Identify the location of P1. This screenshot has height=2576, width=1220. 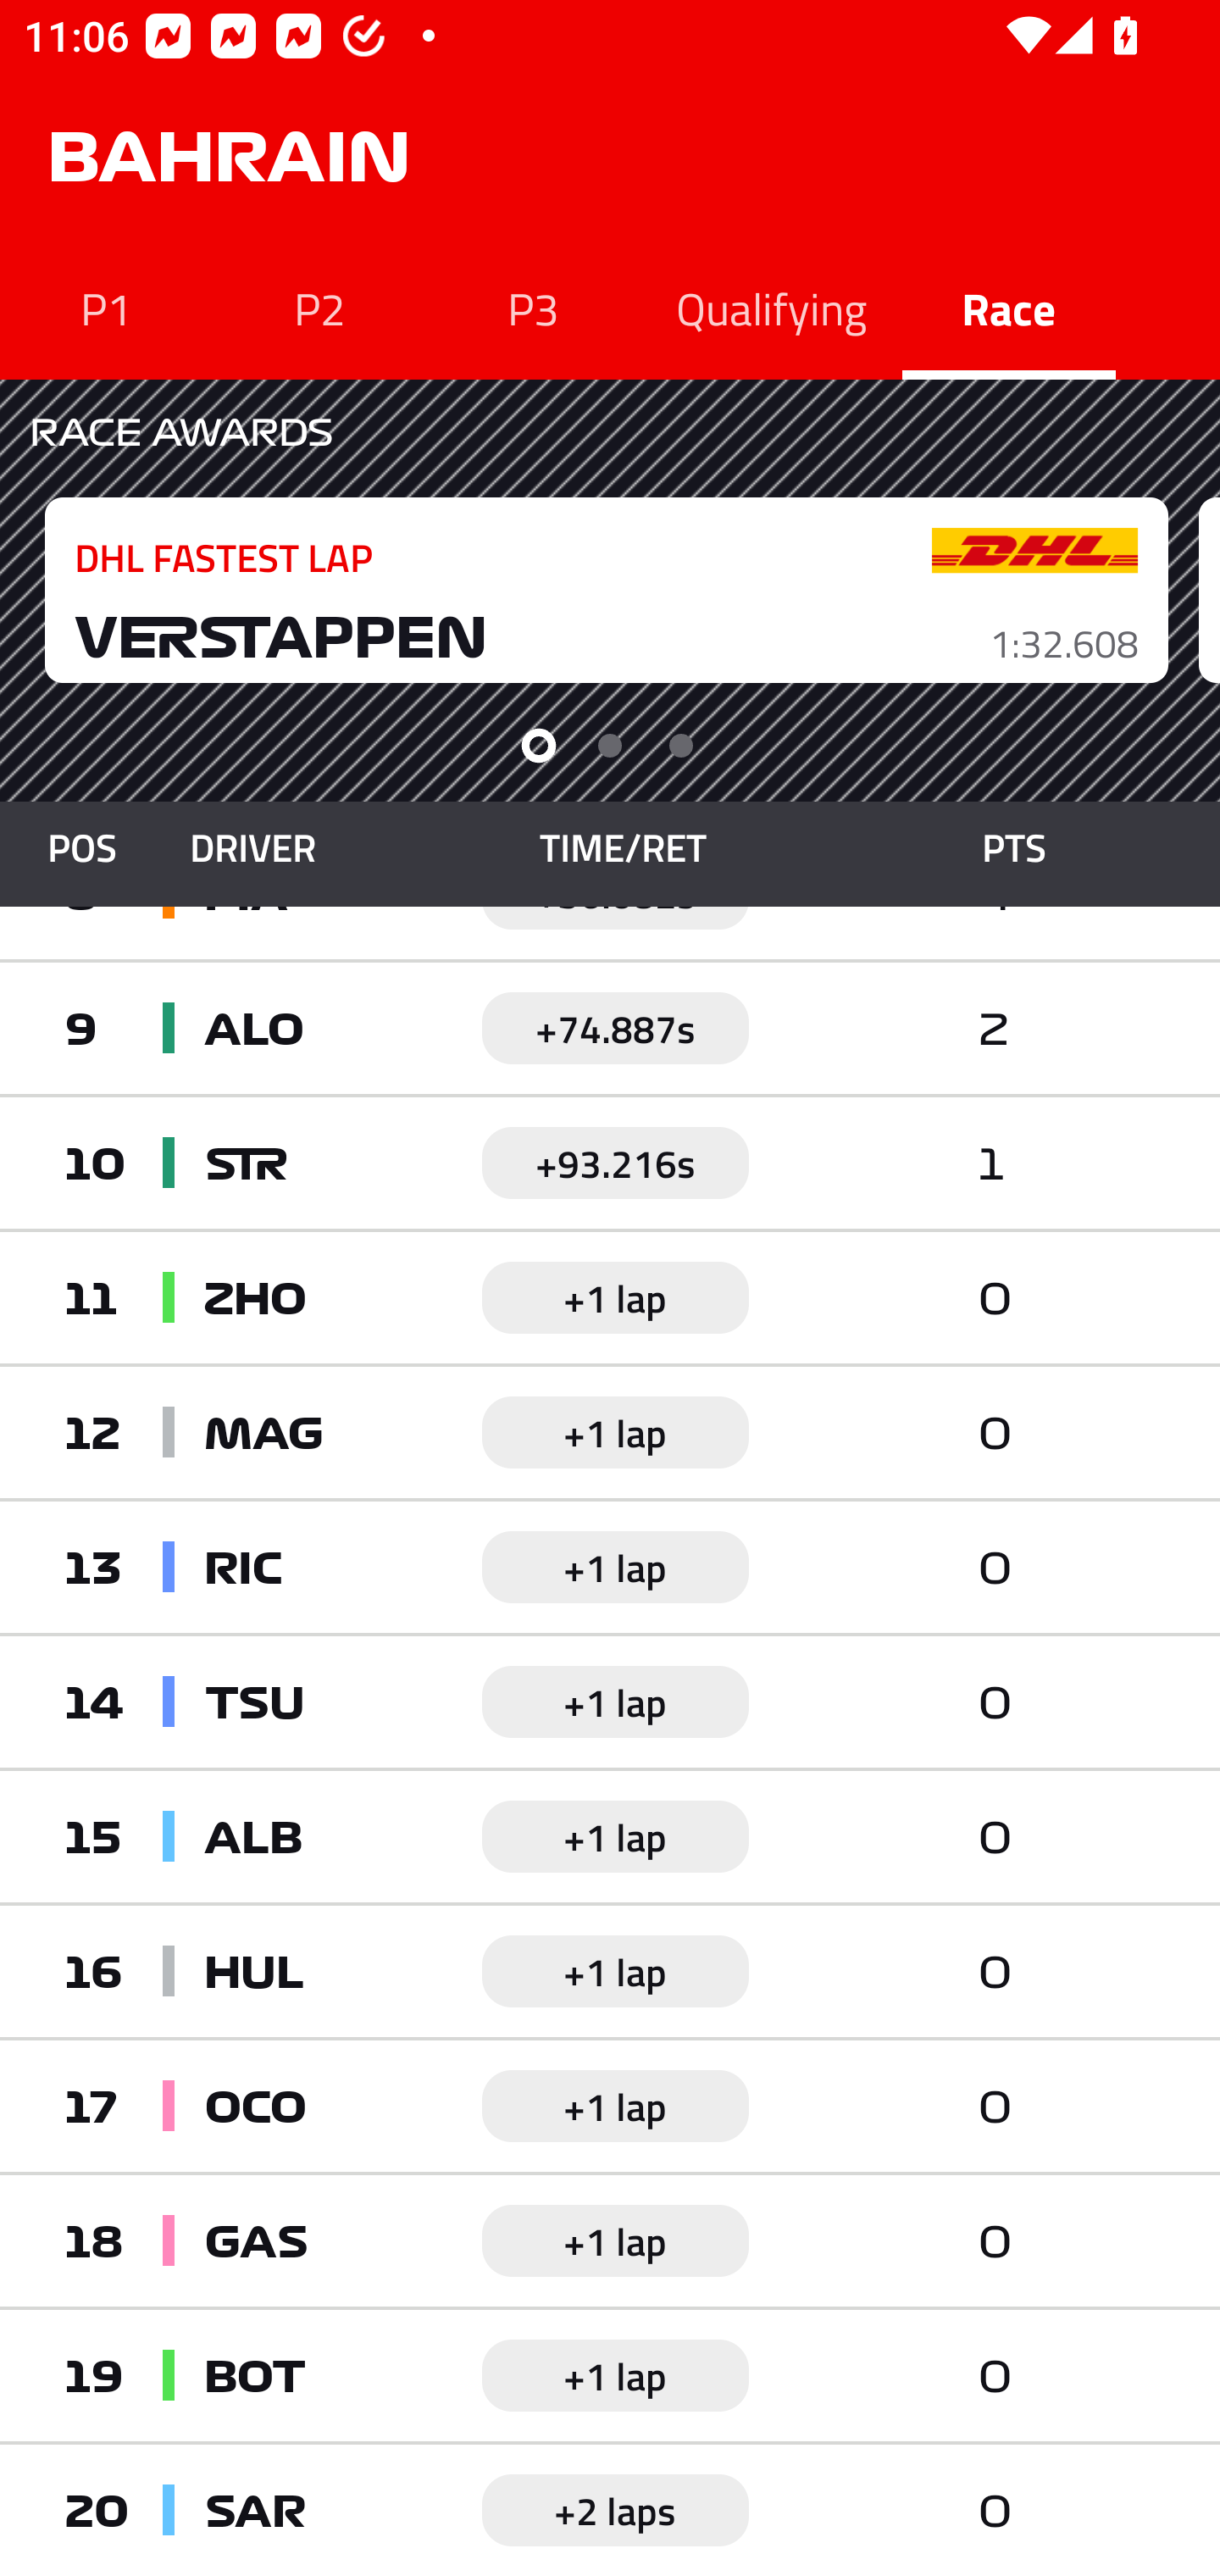
(107, 307).